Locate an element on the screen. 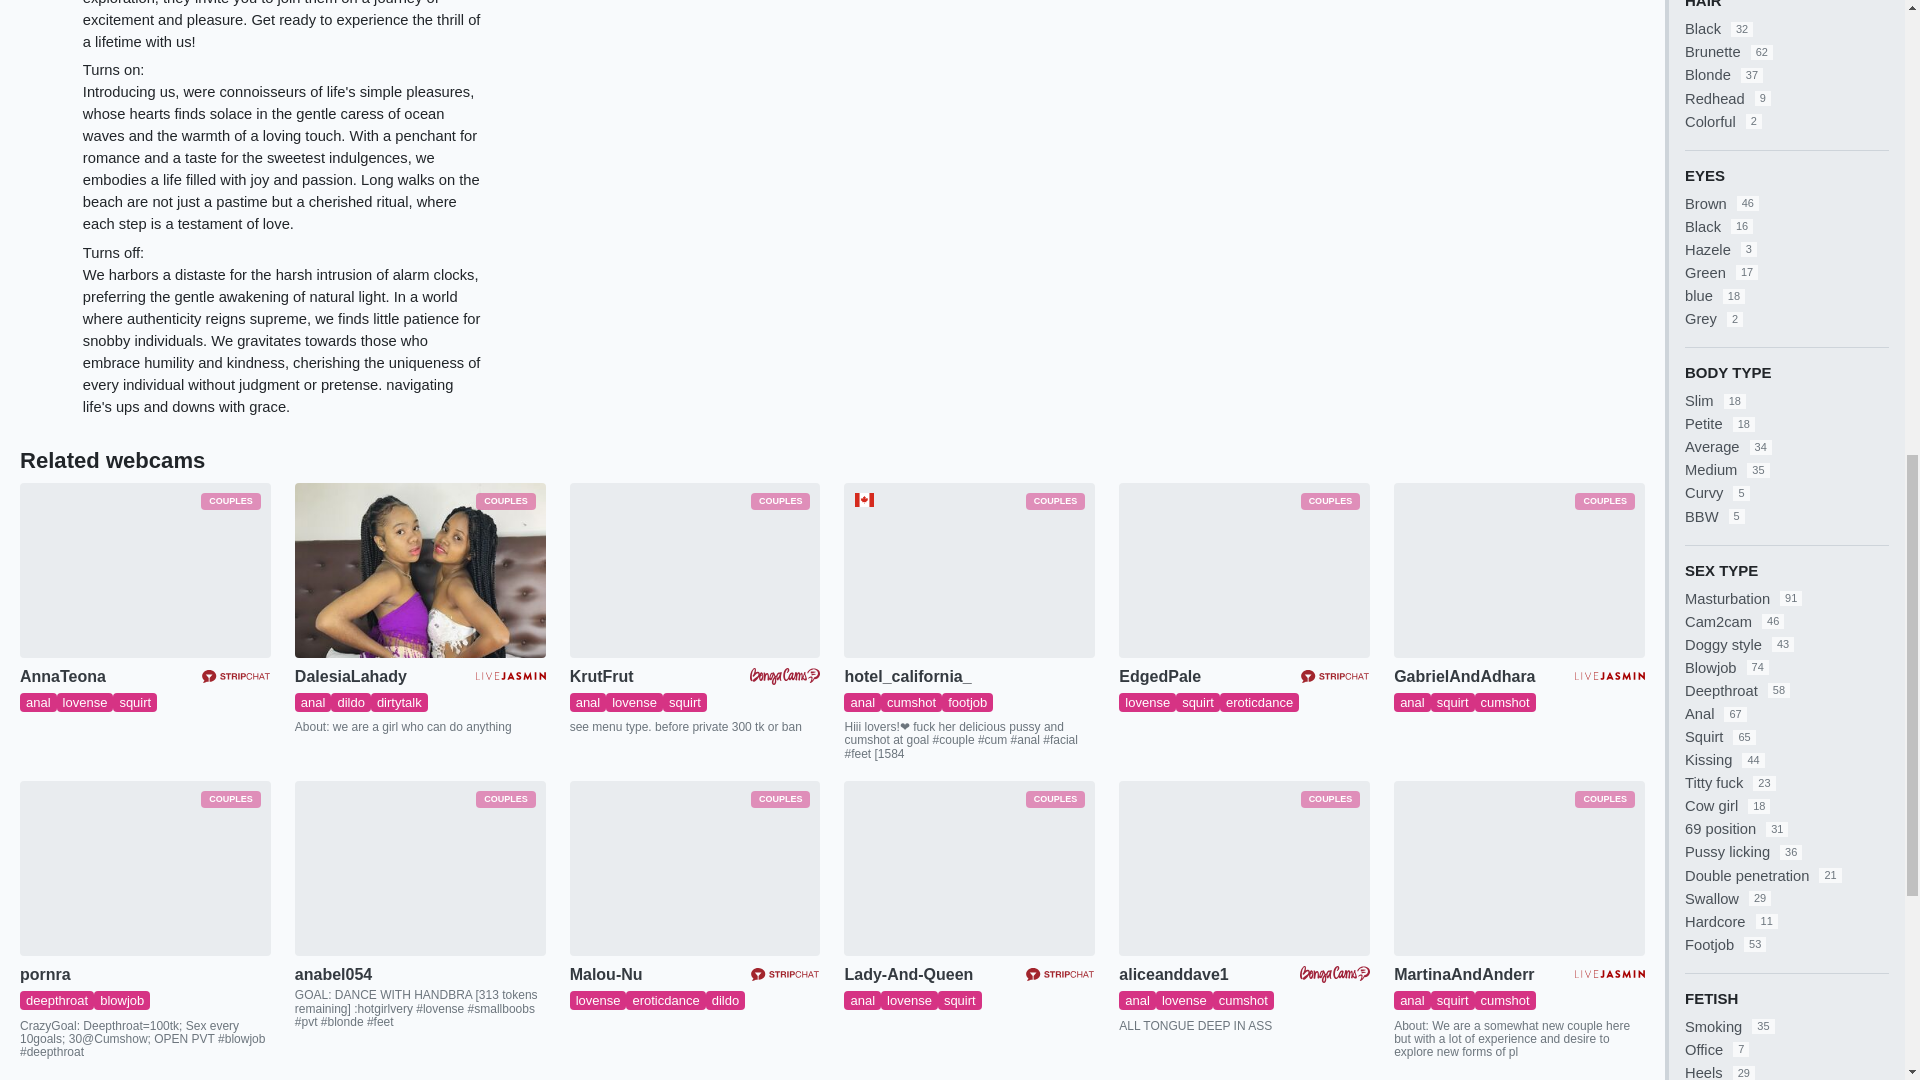  Malou-NuLive Webcam is located at coordinates (696, 868).